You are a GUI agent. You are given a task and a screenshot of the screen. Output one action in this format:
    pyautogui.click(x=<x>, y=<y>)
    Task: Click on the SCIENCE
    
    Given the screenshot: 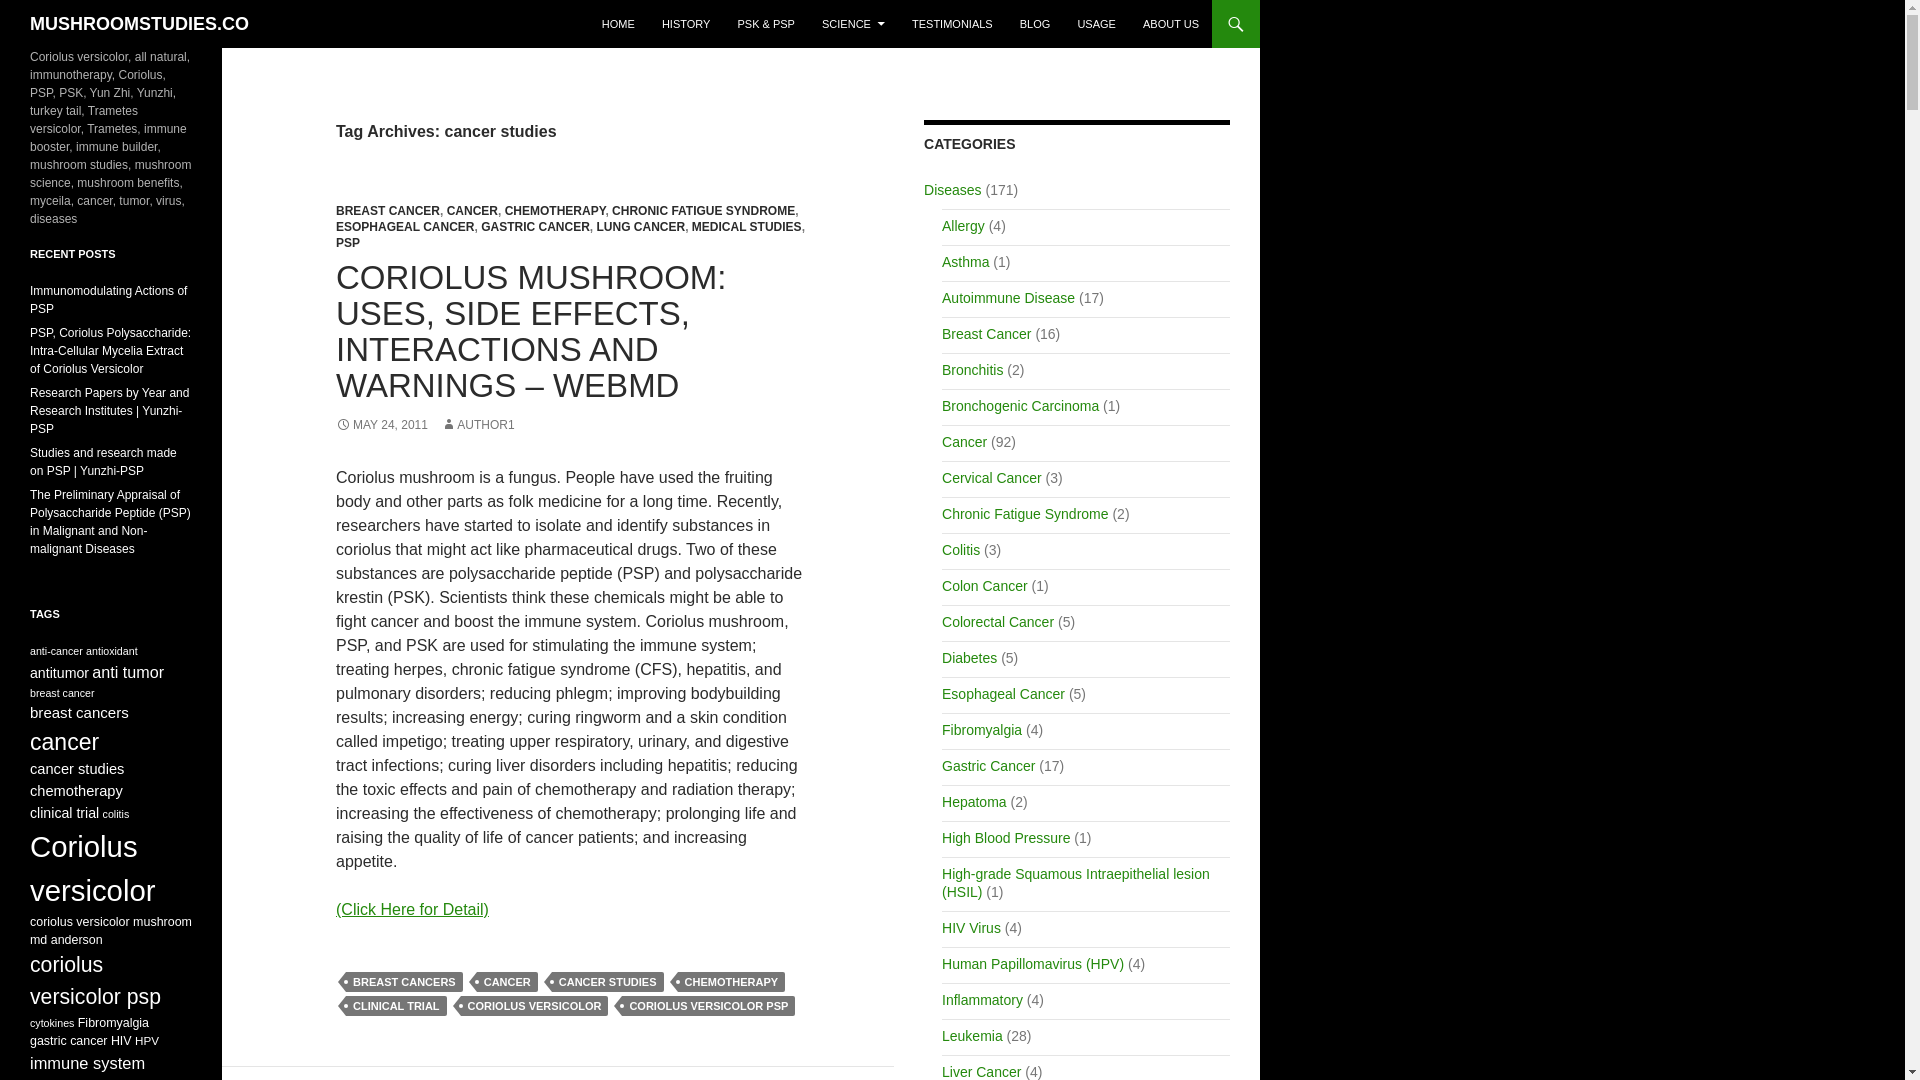 What is the action you would take?
    pyautogui.click(x=853, y=24)
    